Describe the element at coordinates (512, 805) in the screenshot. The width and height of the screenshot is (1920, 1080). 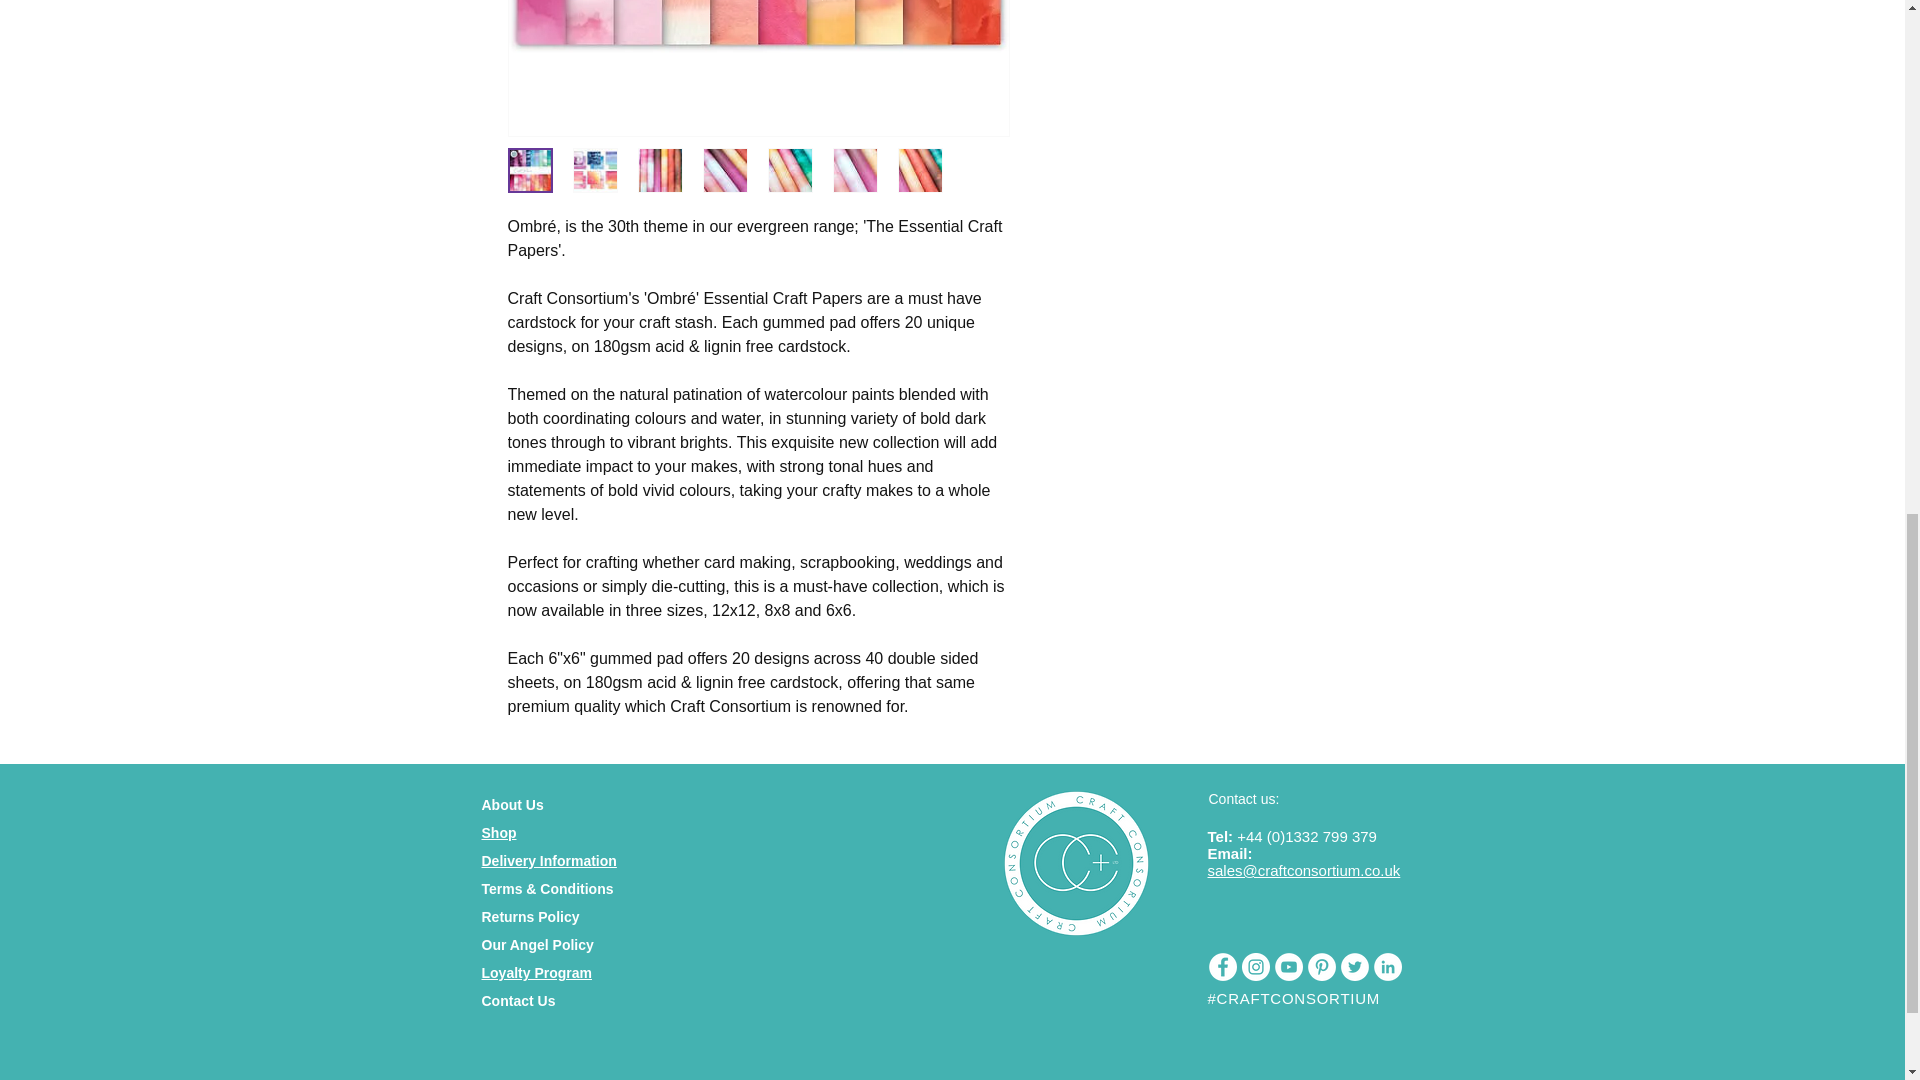
I see `About Us` at that location.